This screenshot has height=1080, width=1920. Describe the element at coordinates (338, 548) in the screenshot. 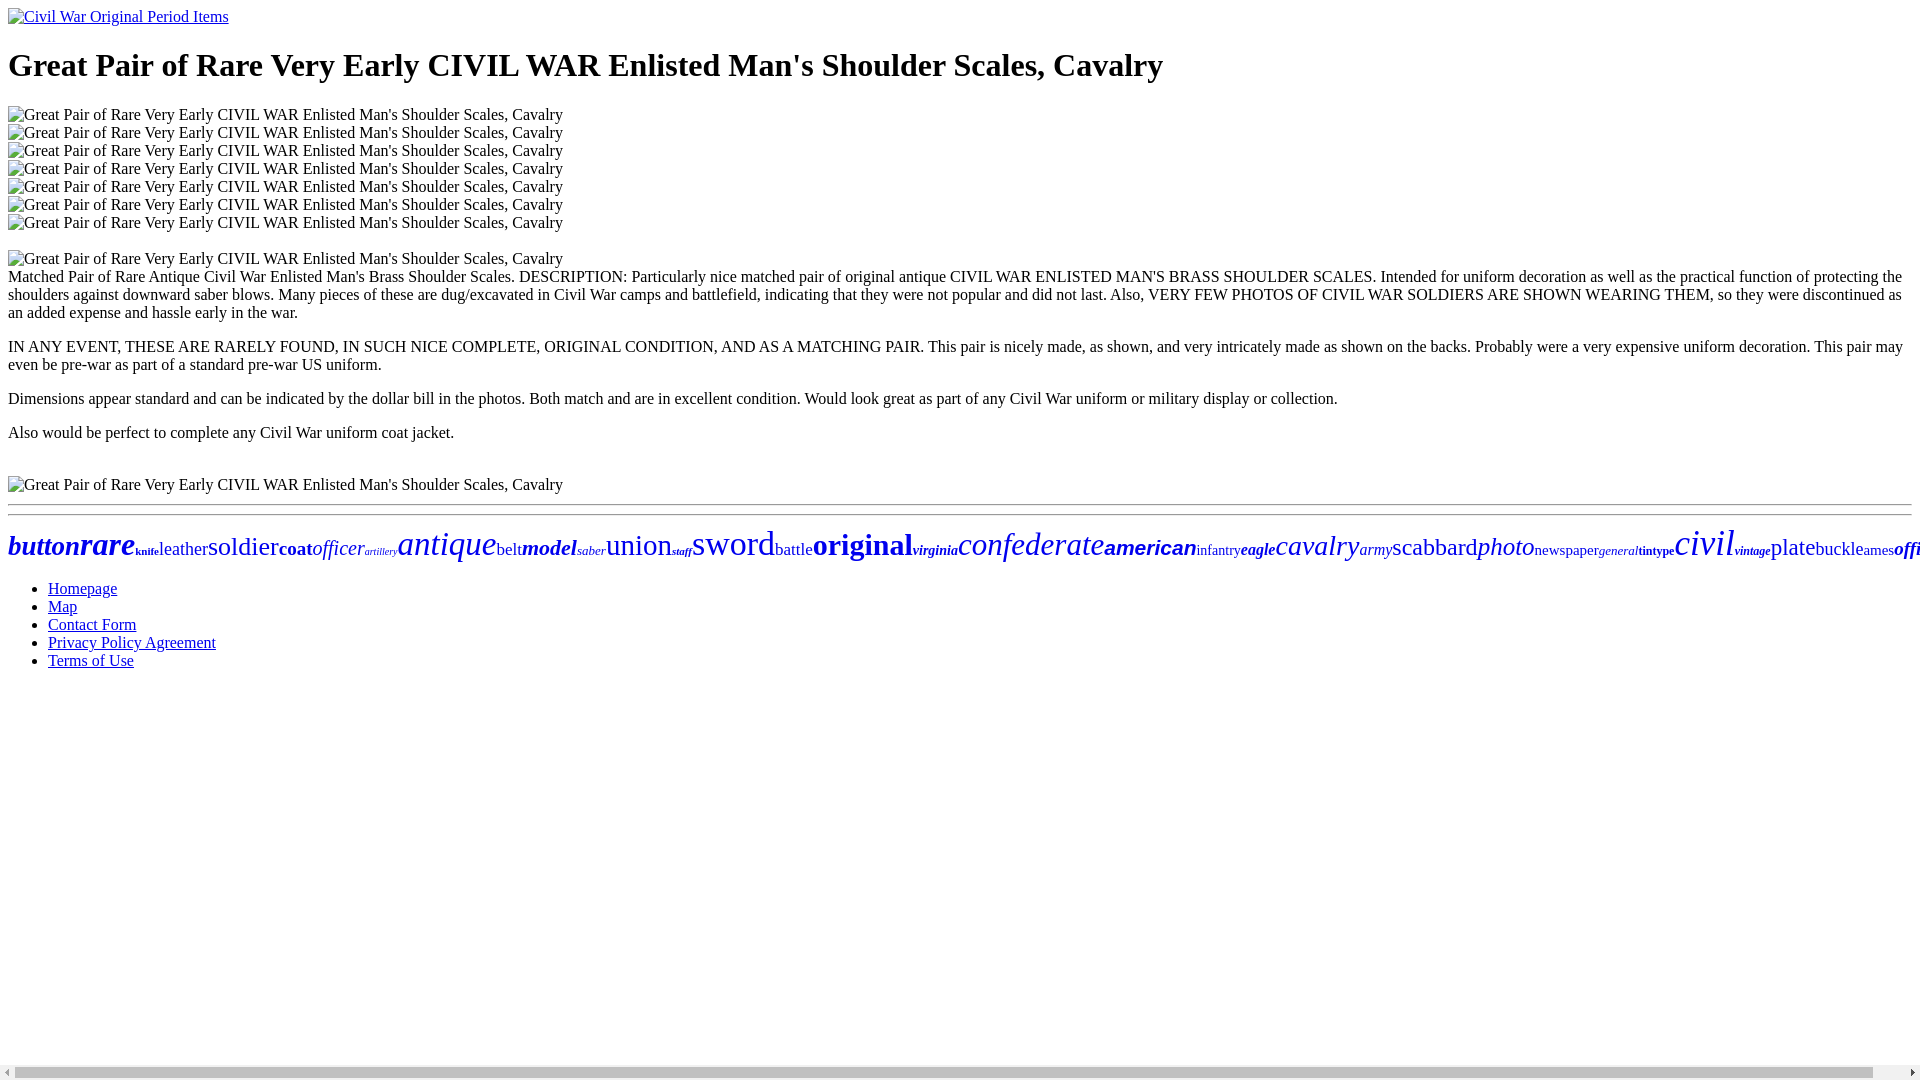

I see `officer` at that location.